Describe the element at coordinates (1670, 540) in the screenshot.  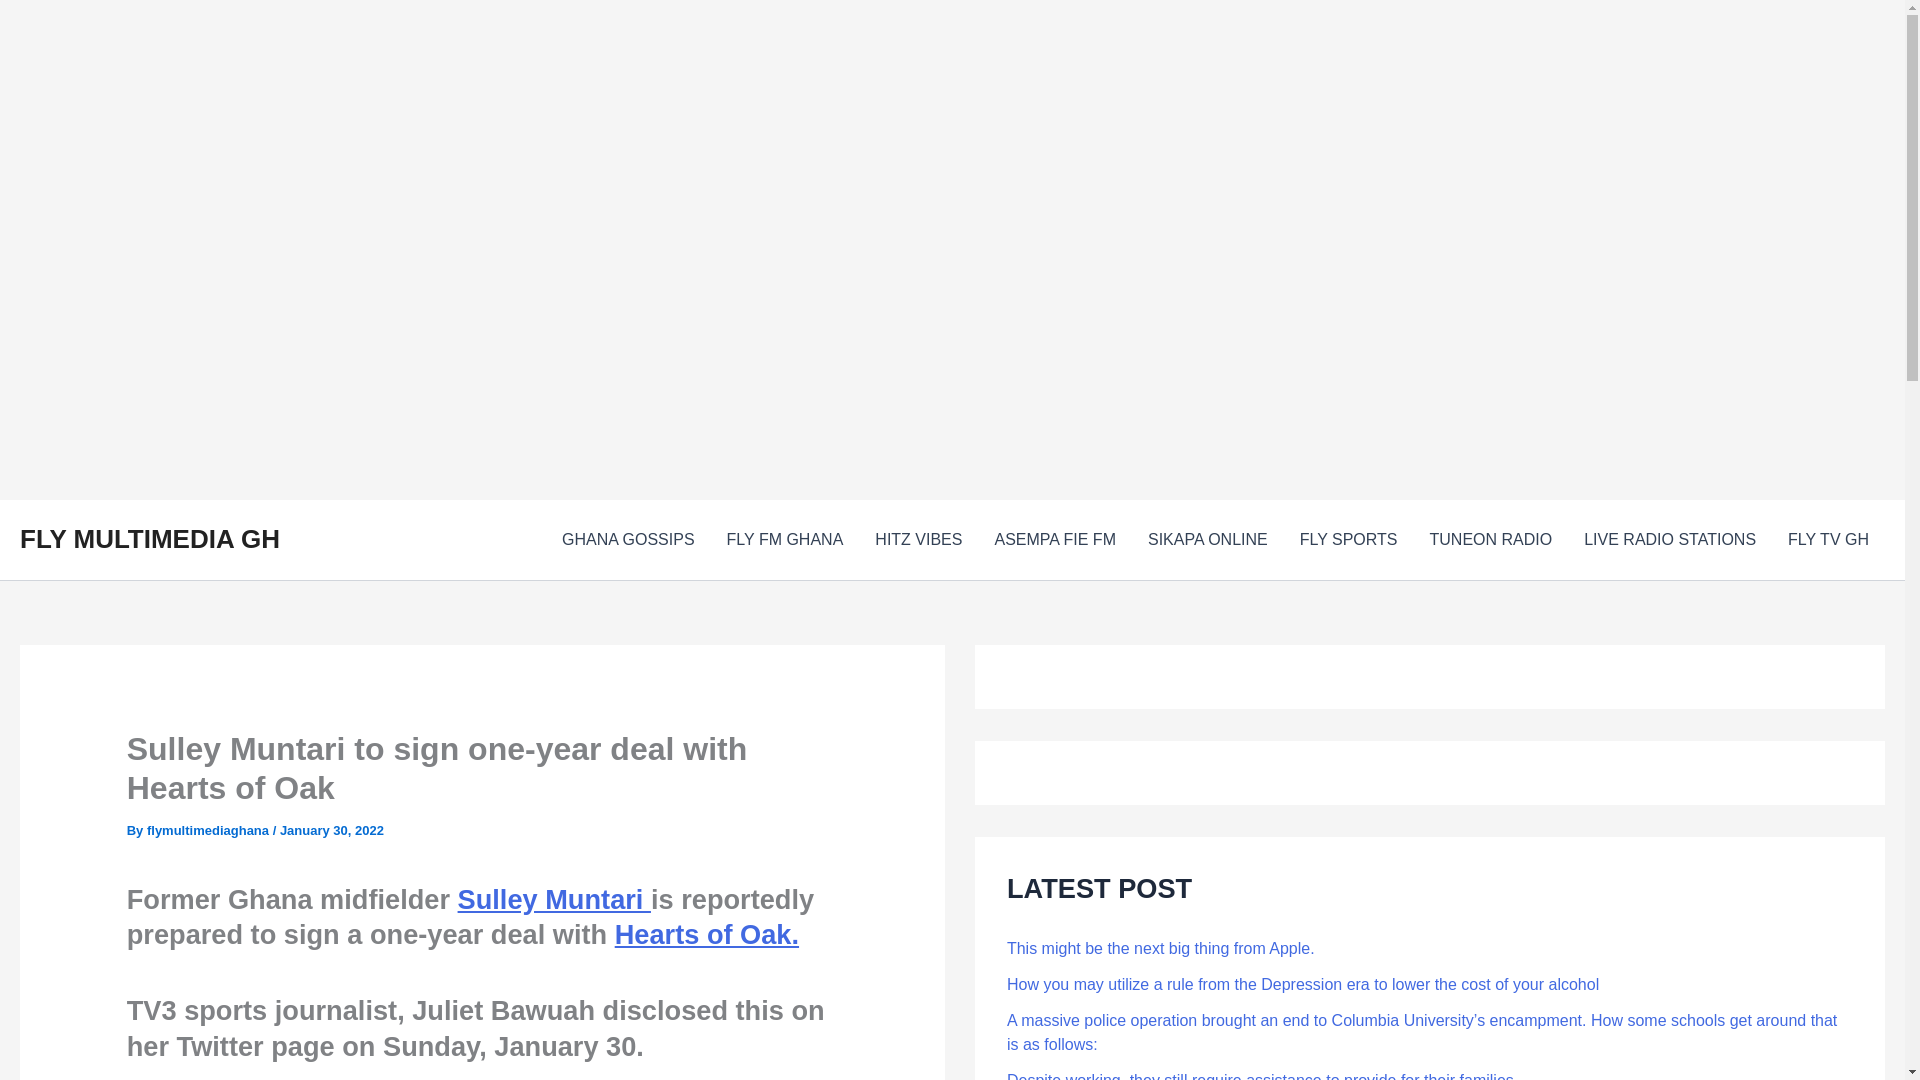
I see `LIVE RADIO STATIONS` at that location.